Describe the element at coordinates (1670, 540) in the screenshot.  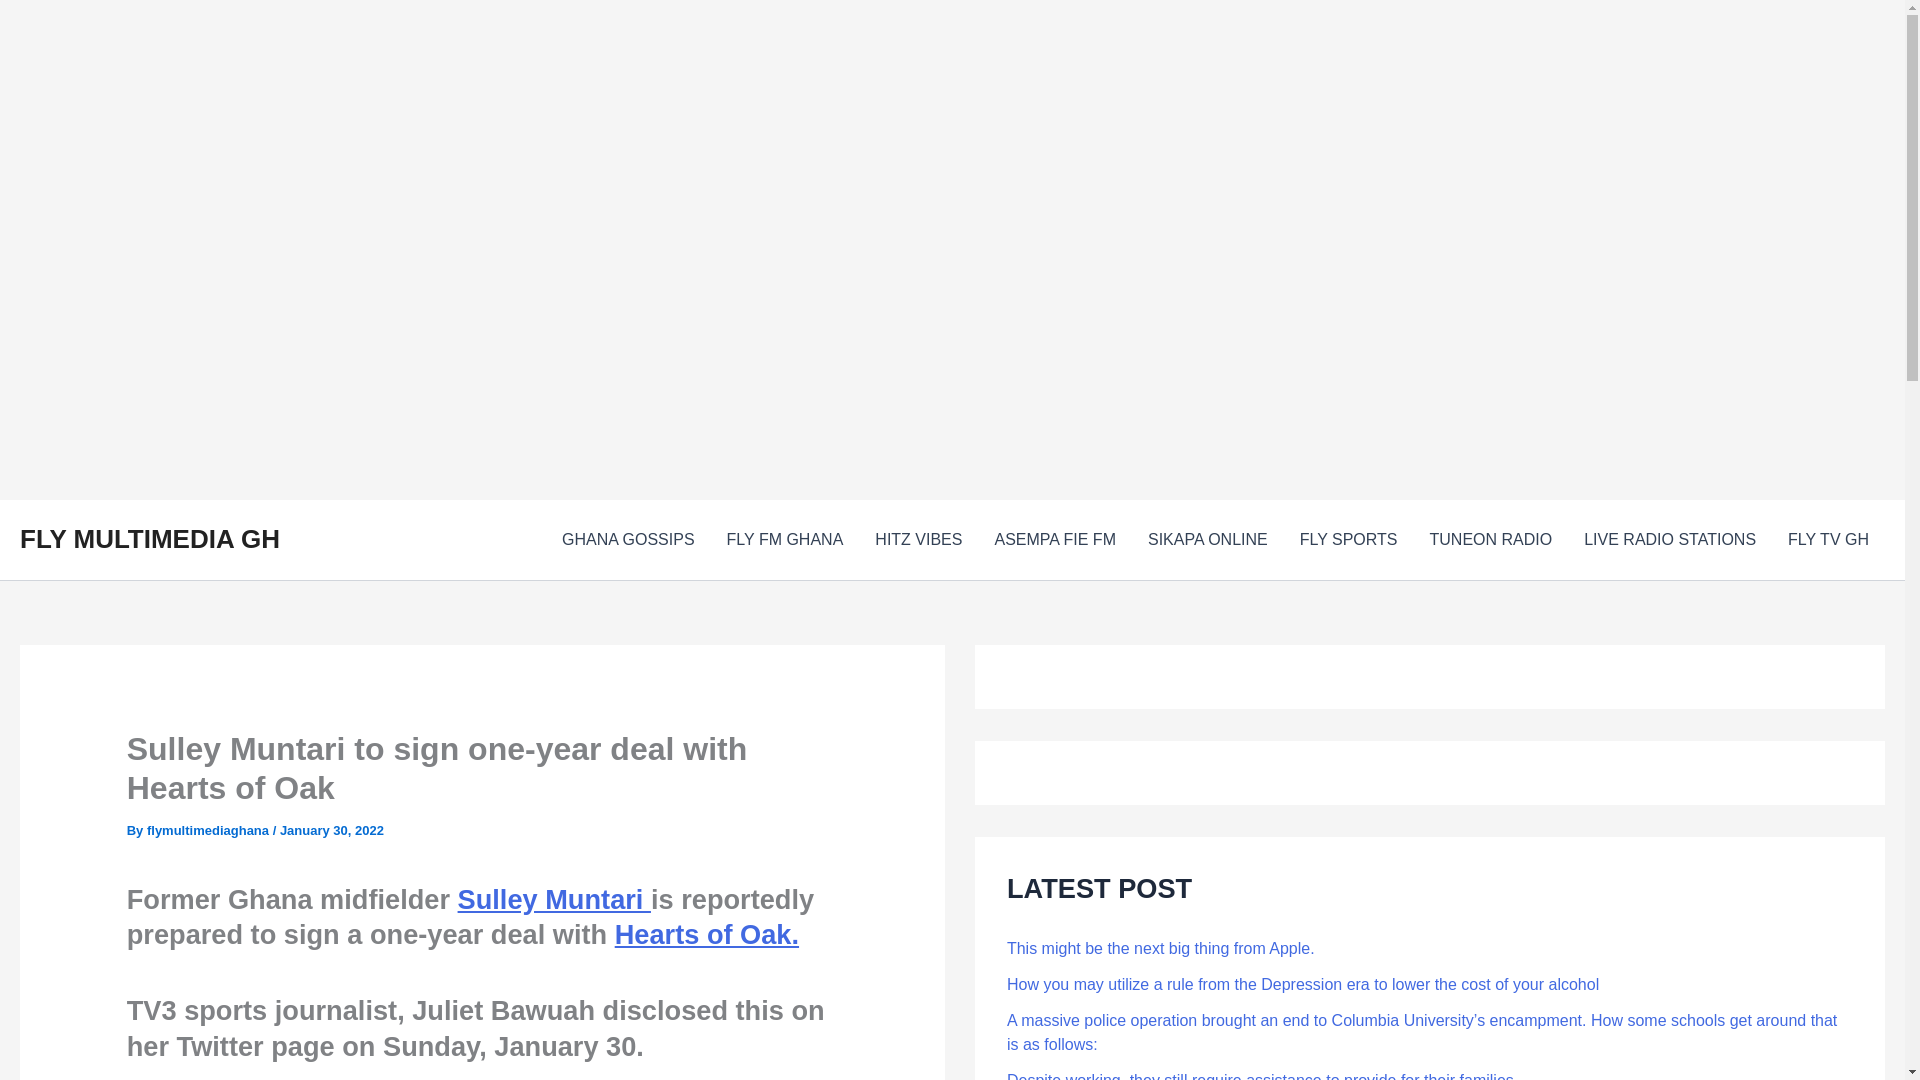
I see `LIVE RADIO STATIONS` at that location.